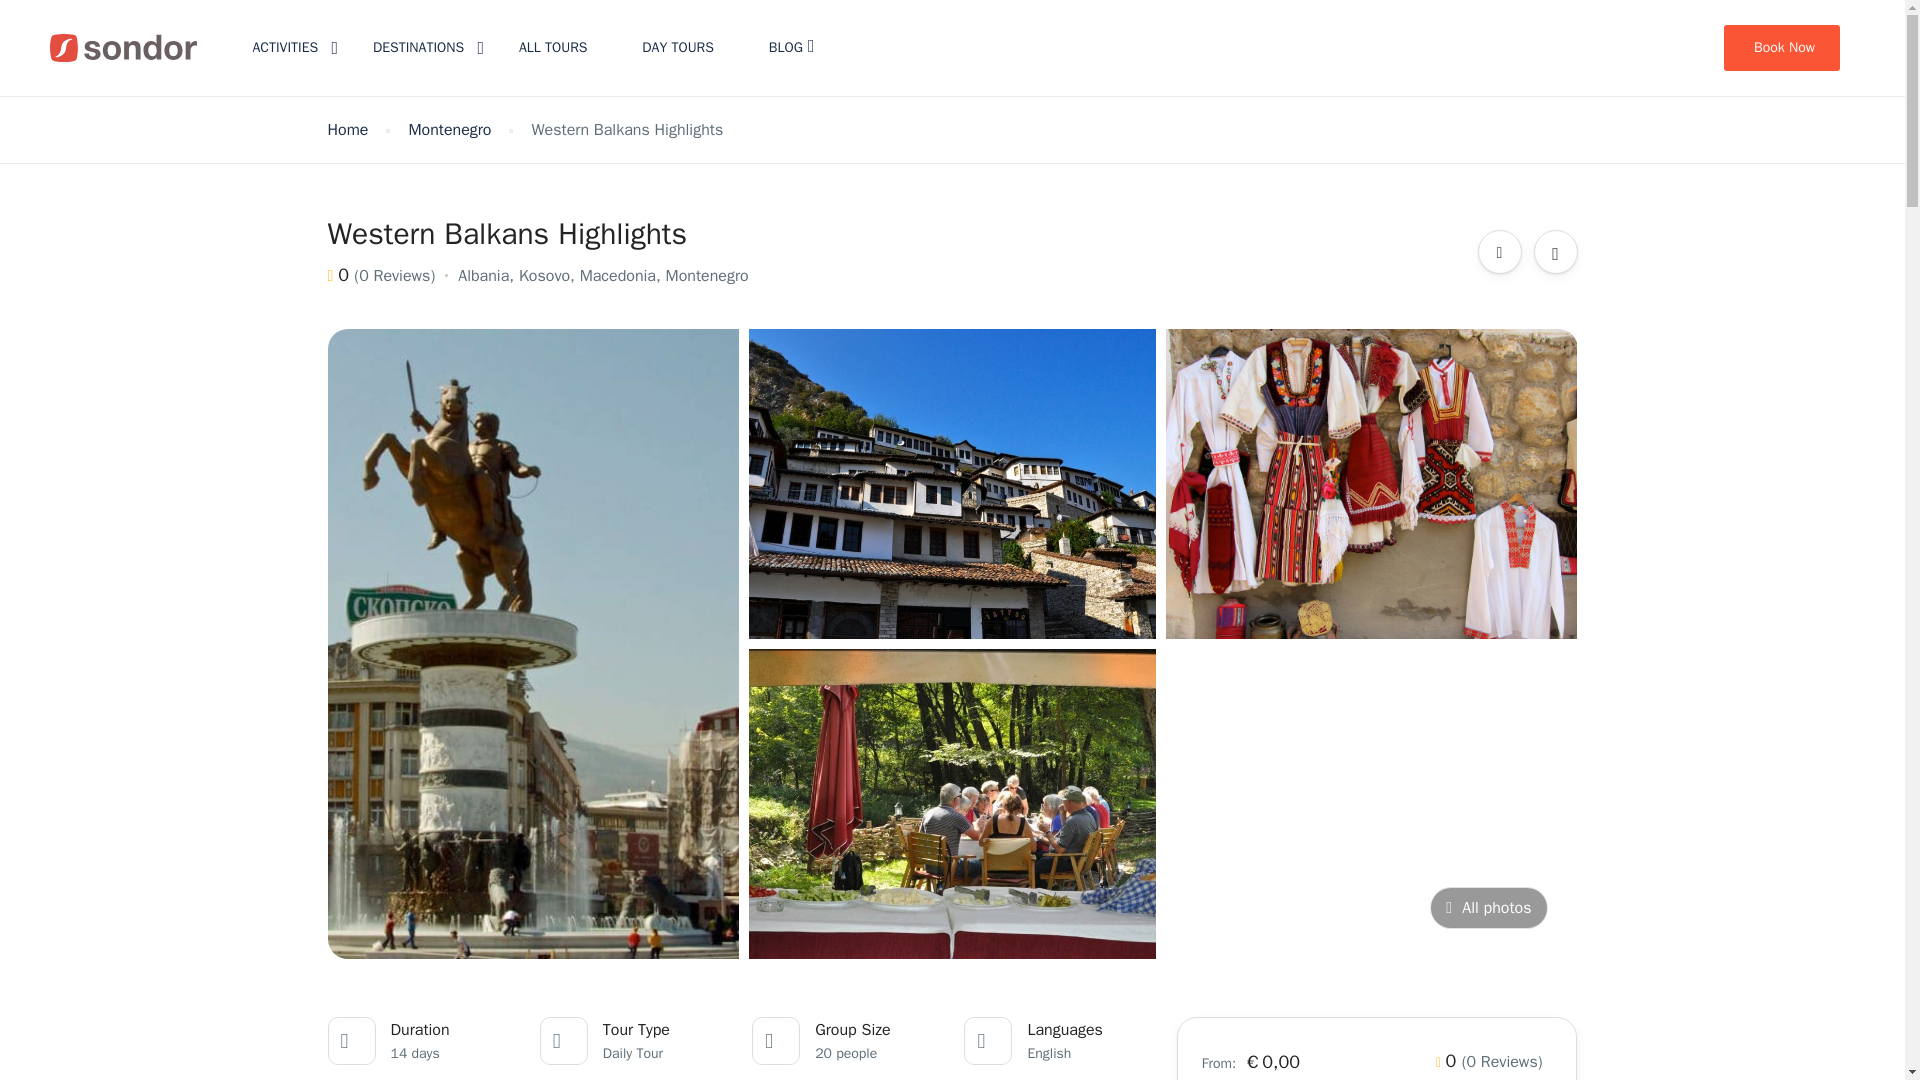 This screenshot has height=1080, width=1920. What do you see at coordinates (348, 130) in the screenshot?
I see `Home` at bounding box center [348, 130].